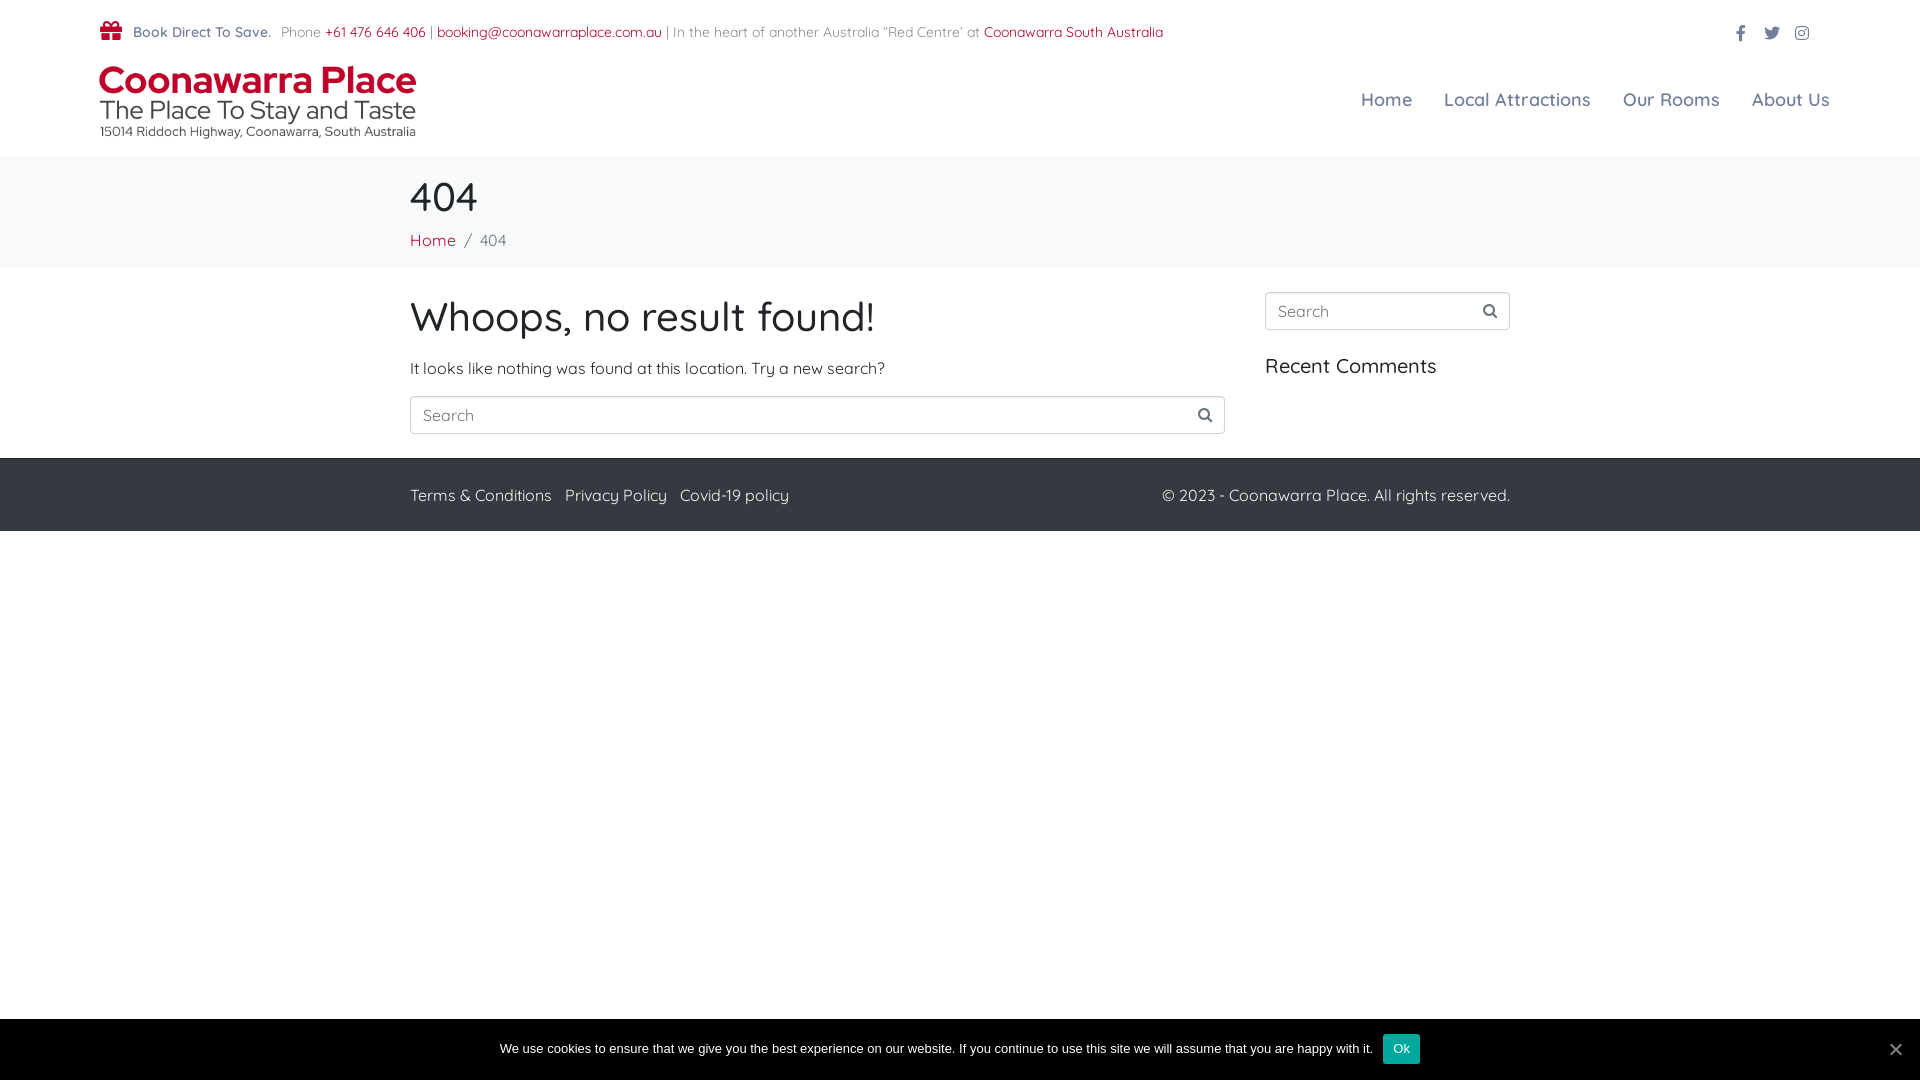  Describe the element at coordinates (1386, 100) in the screenshot. I see `Home` at that location.